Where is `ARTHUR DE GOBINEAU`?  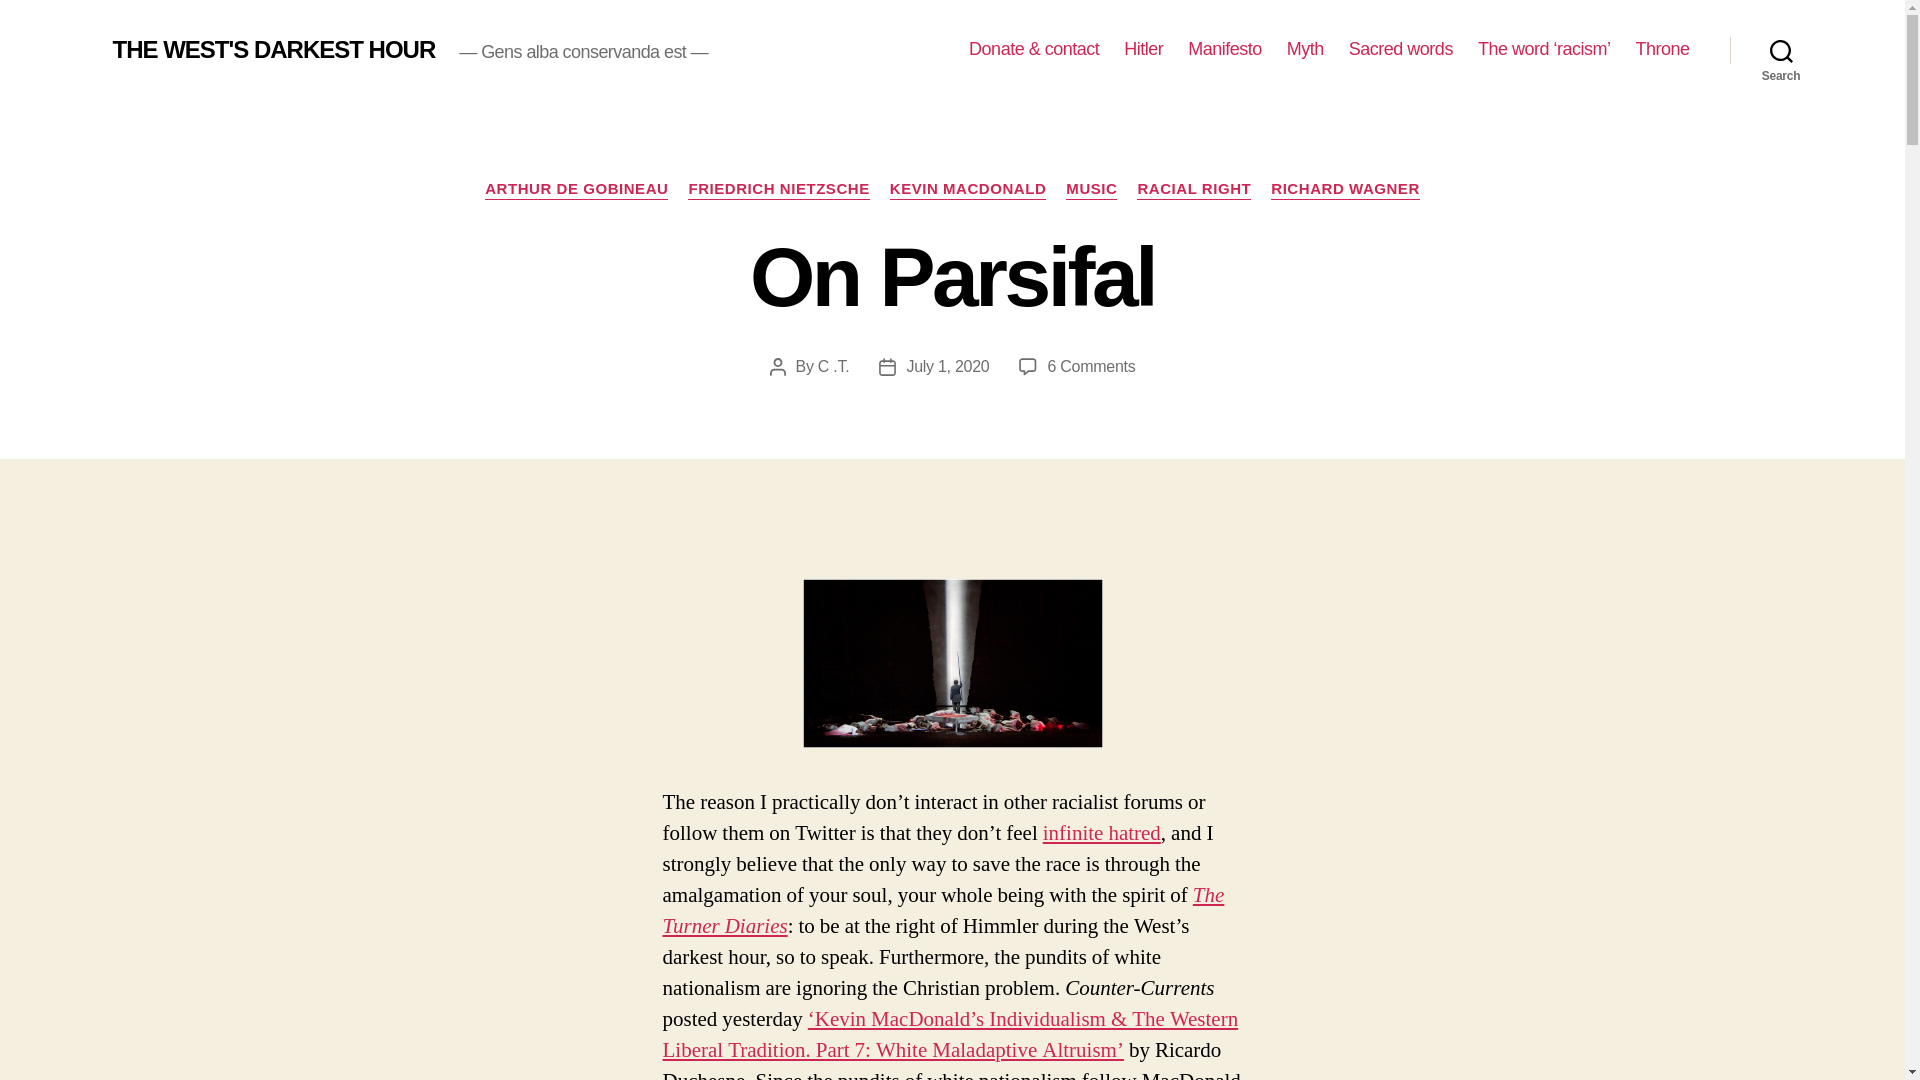 ARTHUR DE GOBINEAU is located at coordinates (576, 190).